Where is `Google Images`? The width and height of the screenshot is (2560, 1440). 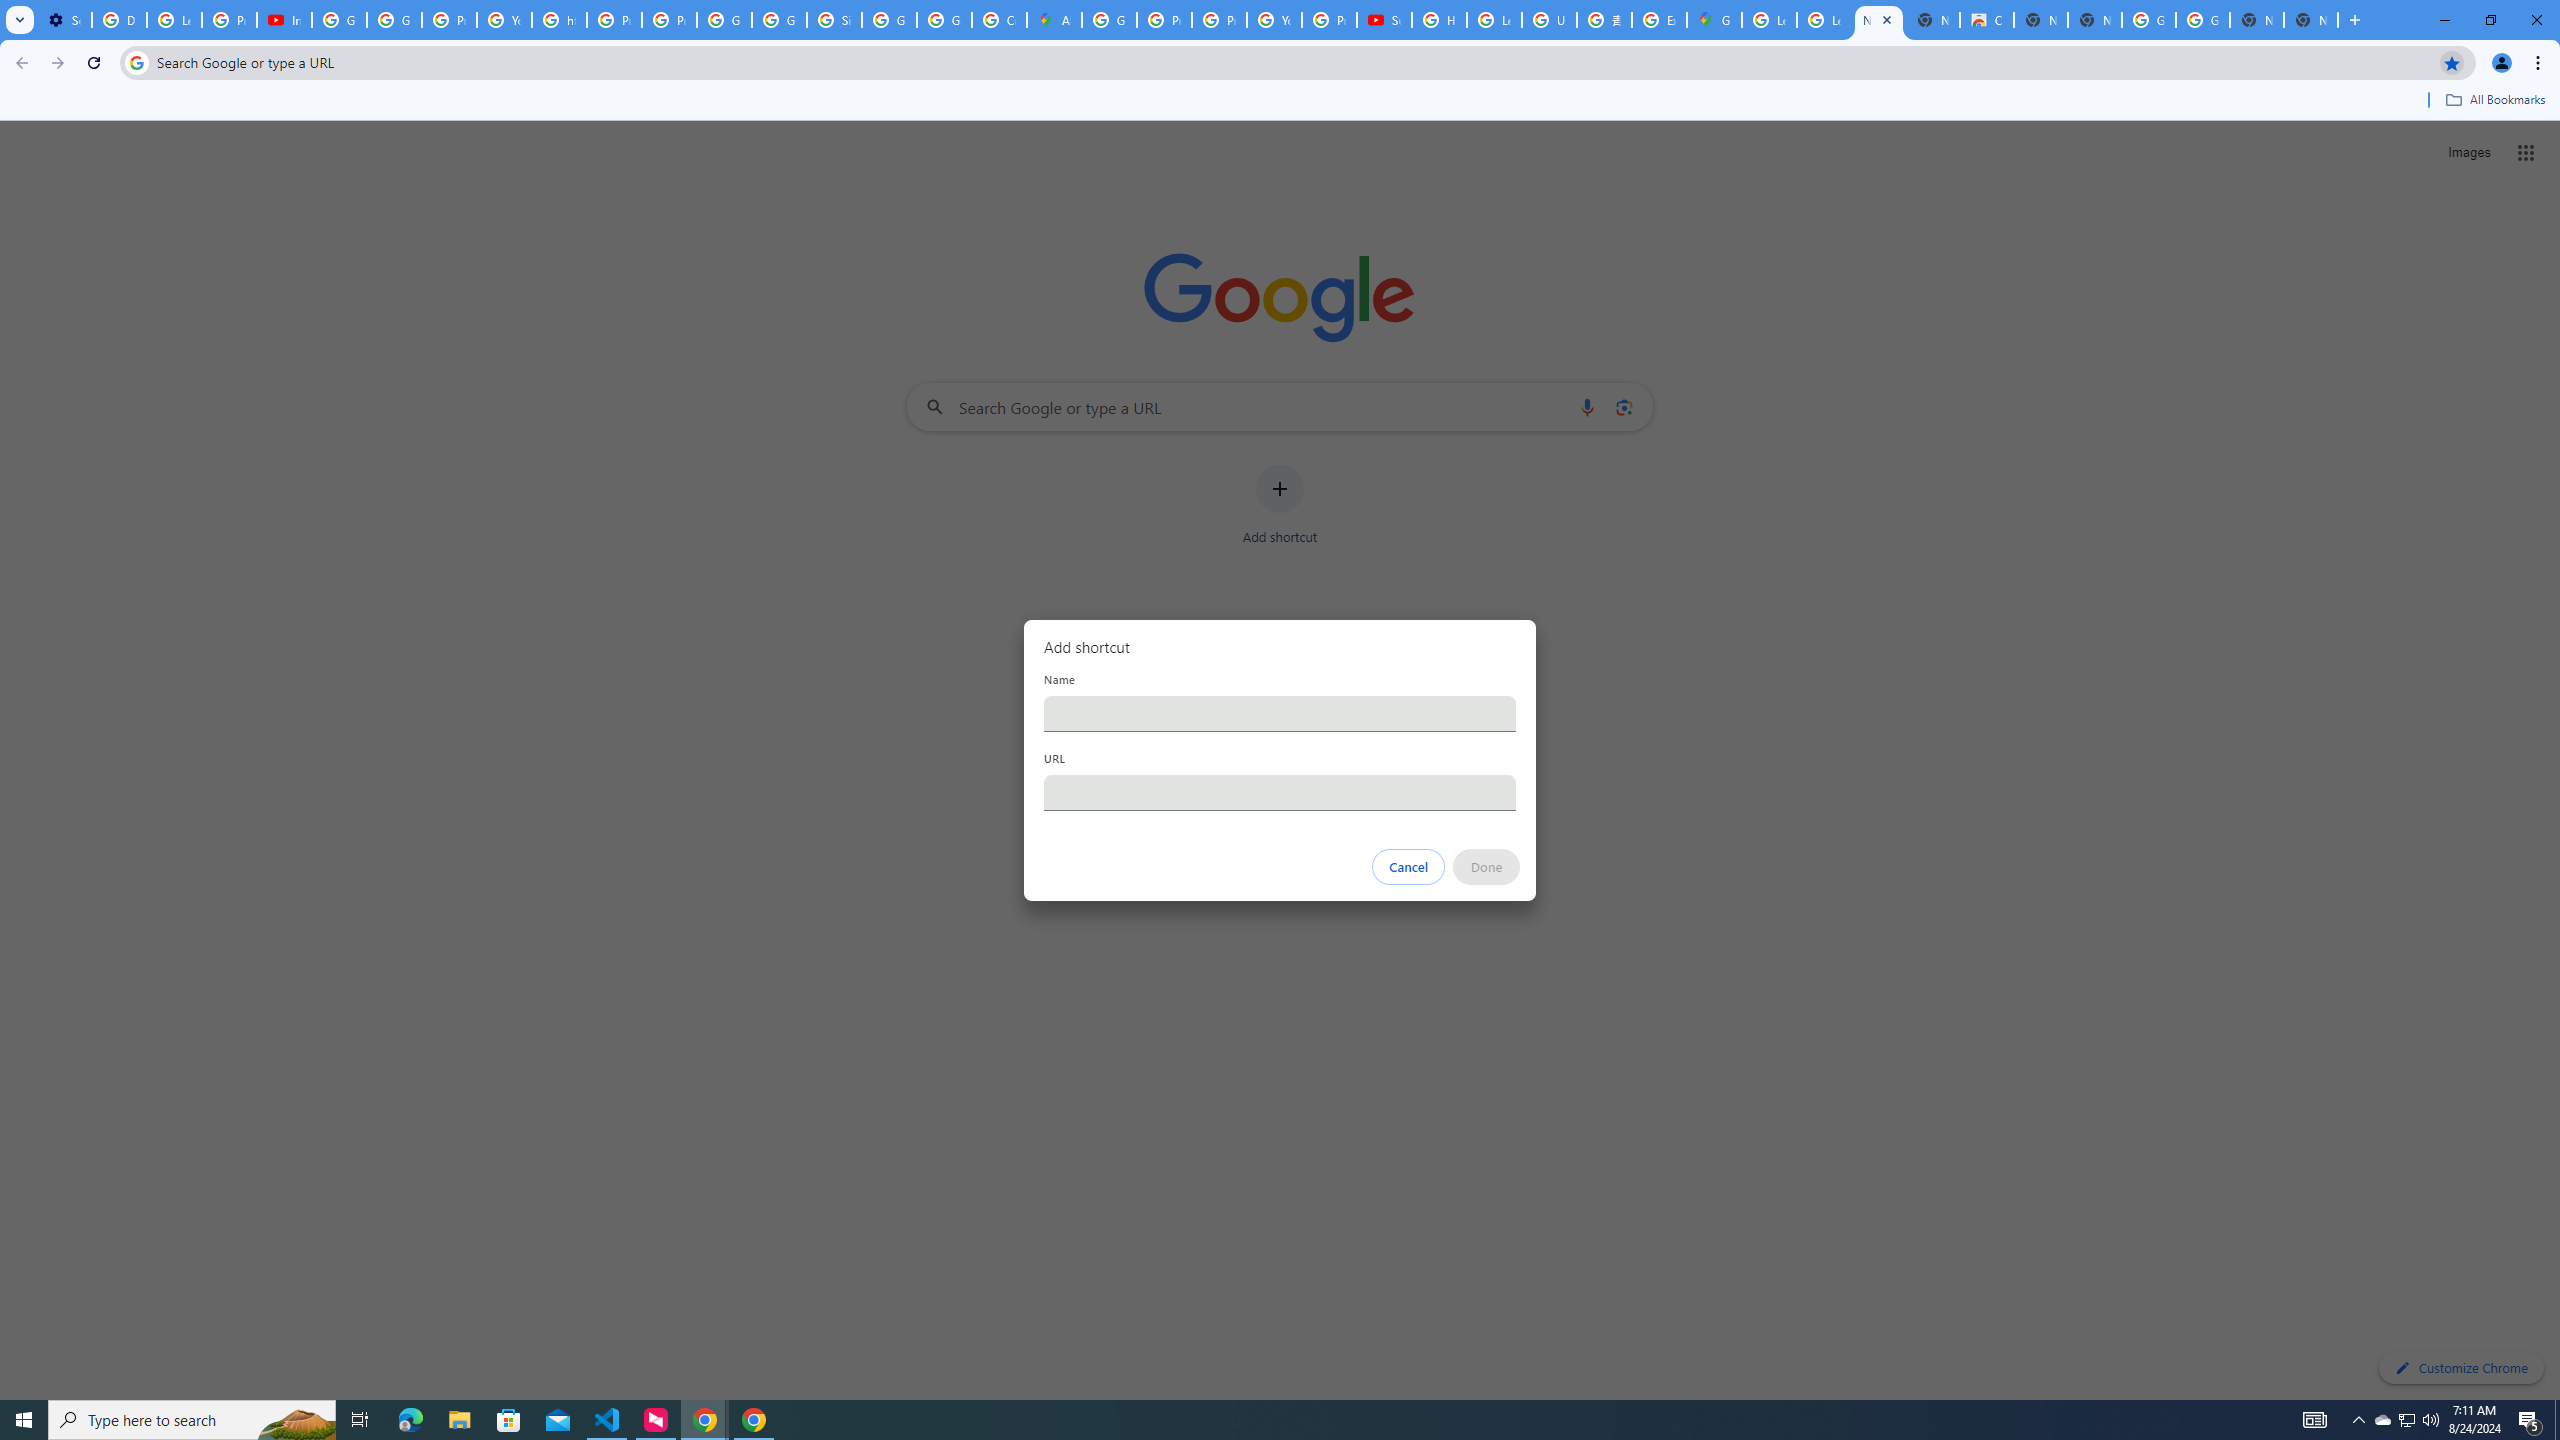
Google Images is located at coordinates (2149, 20).